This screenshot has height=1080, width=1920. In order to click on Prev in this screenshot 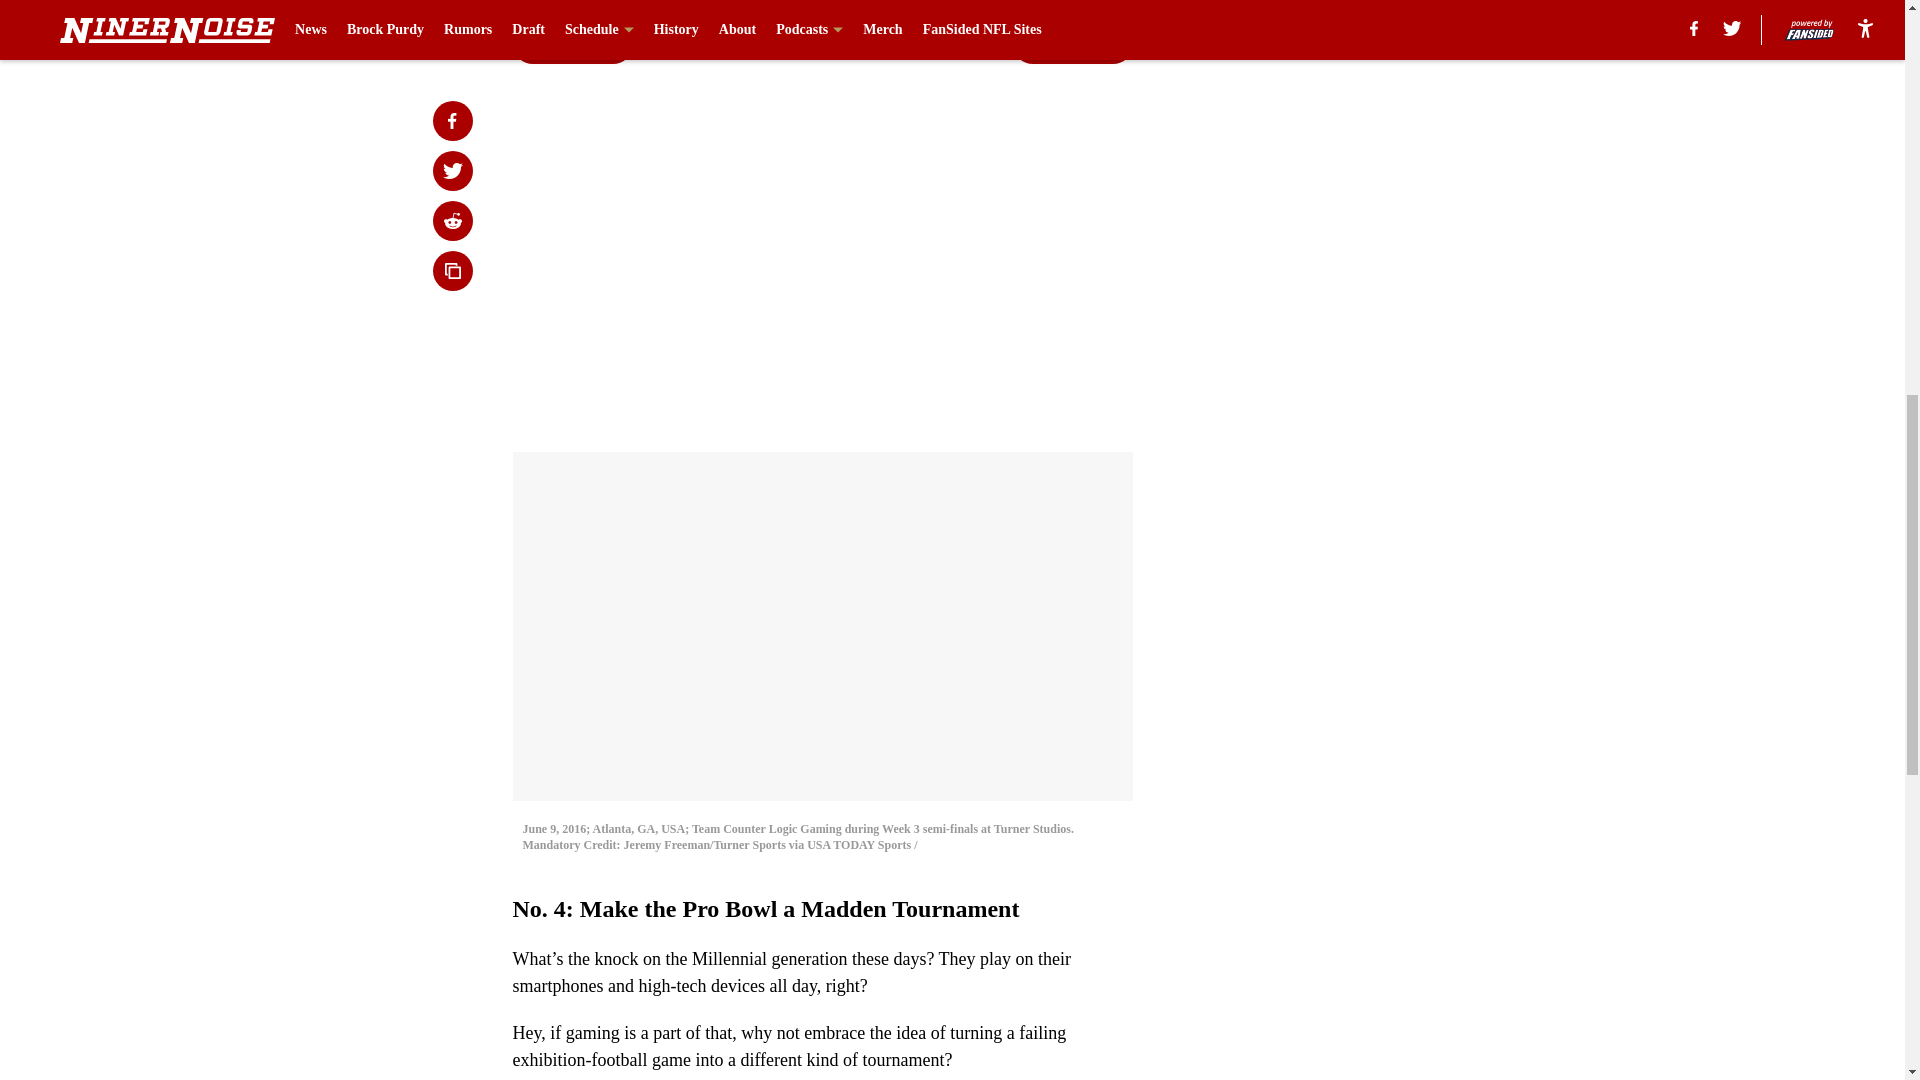, I will do `click(572, 43)`.